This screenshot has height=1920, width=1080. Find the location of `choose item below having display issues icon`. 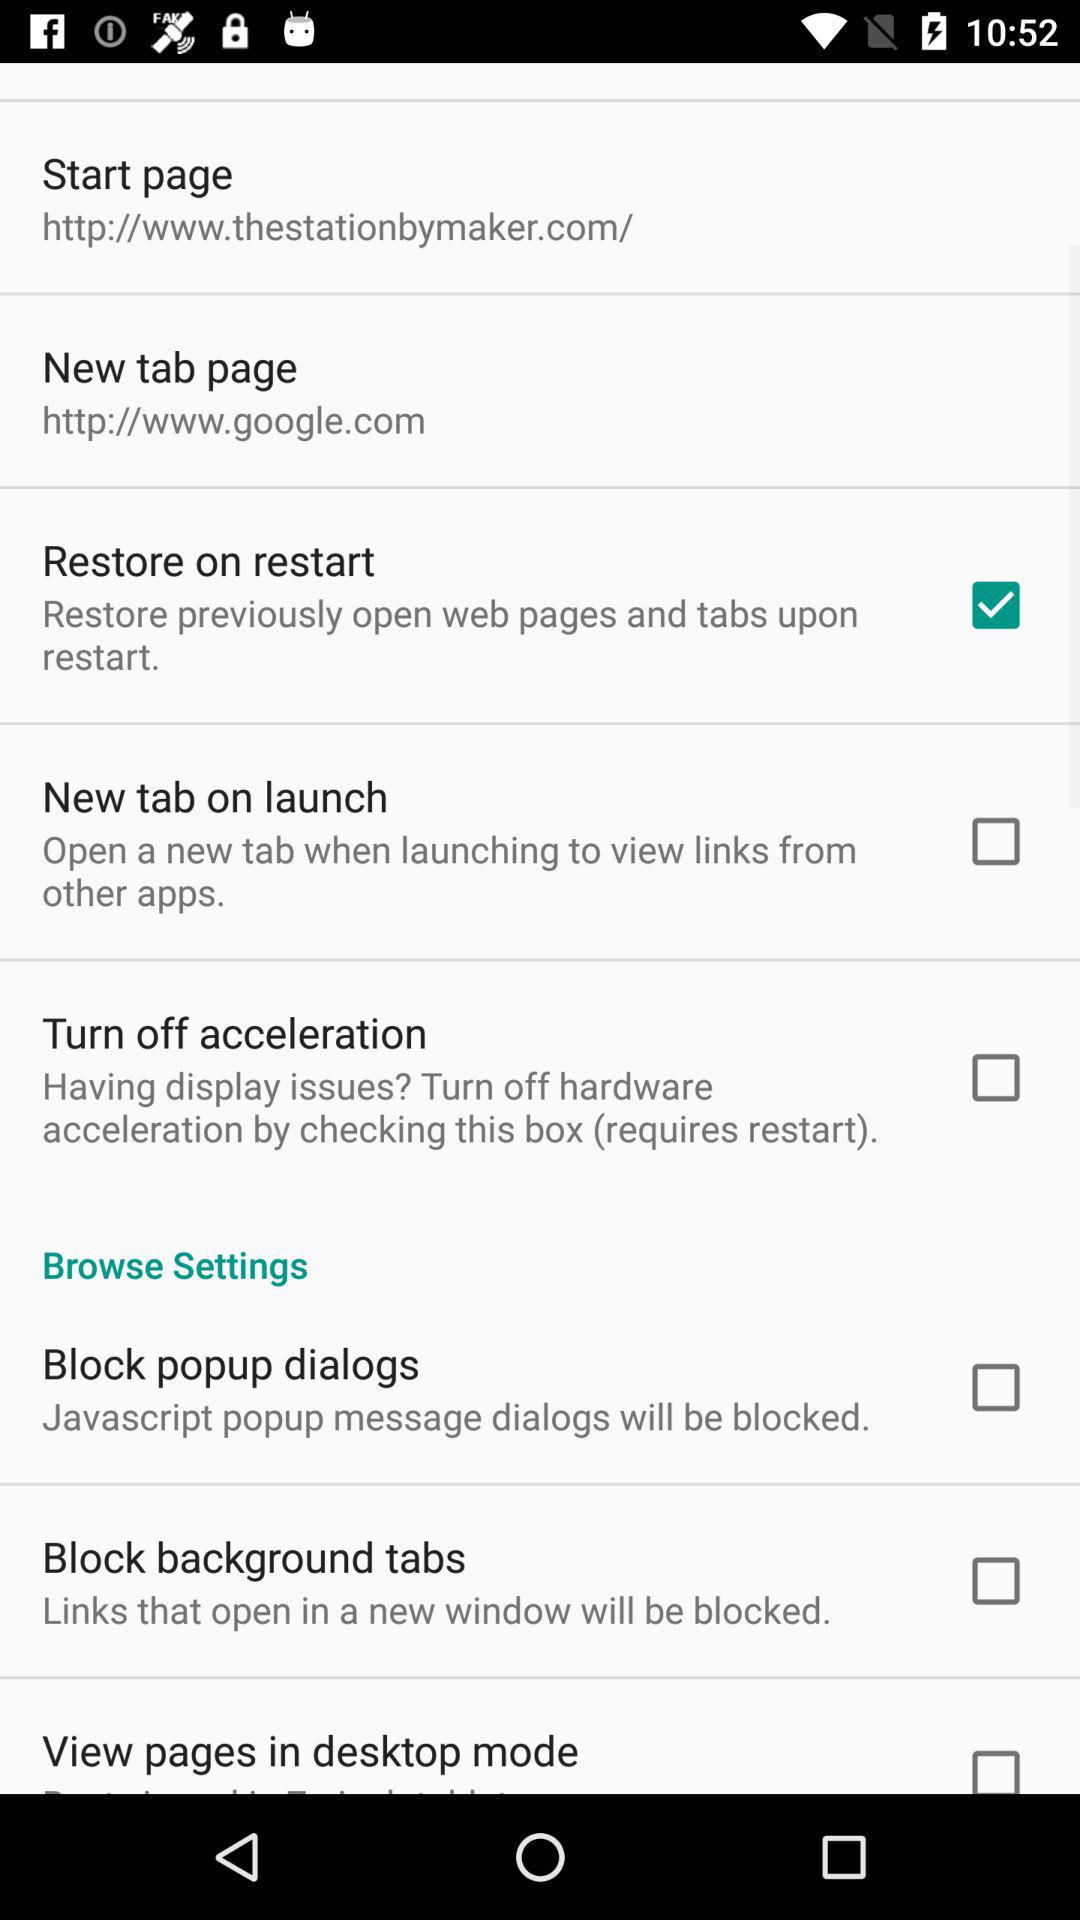

choose item below having display issues icon is located at coordinates (540, 1243).